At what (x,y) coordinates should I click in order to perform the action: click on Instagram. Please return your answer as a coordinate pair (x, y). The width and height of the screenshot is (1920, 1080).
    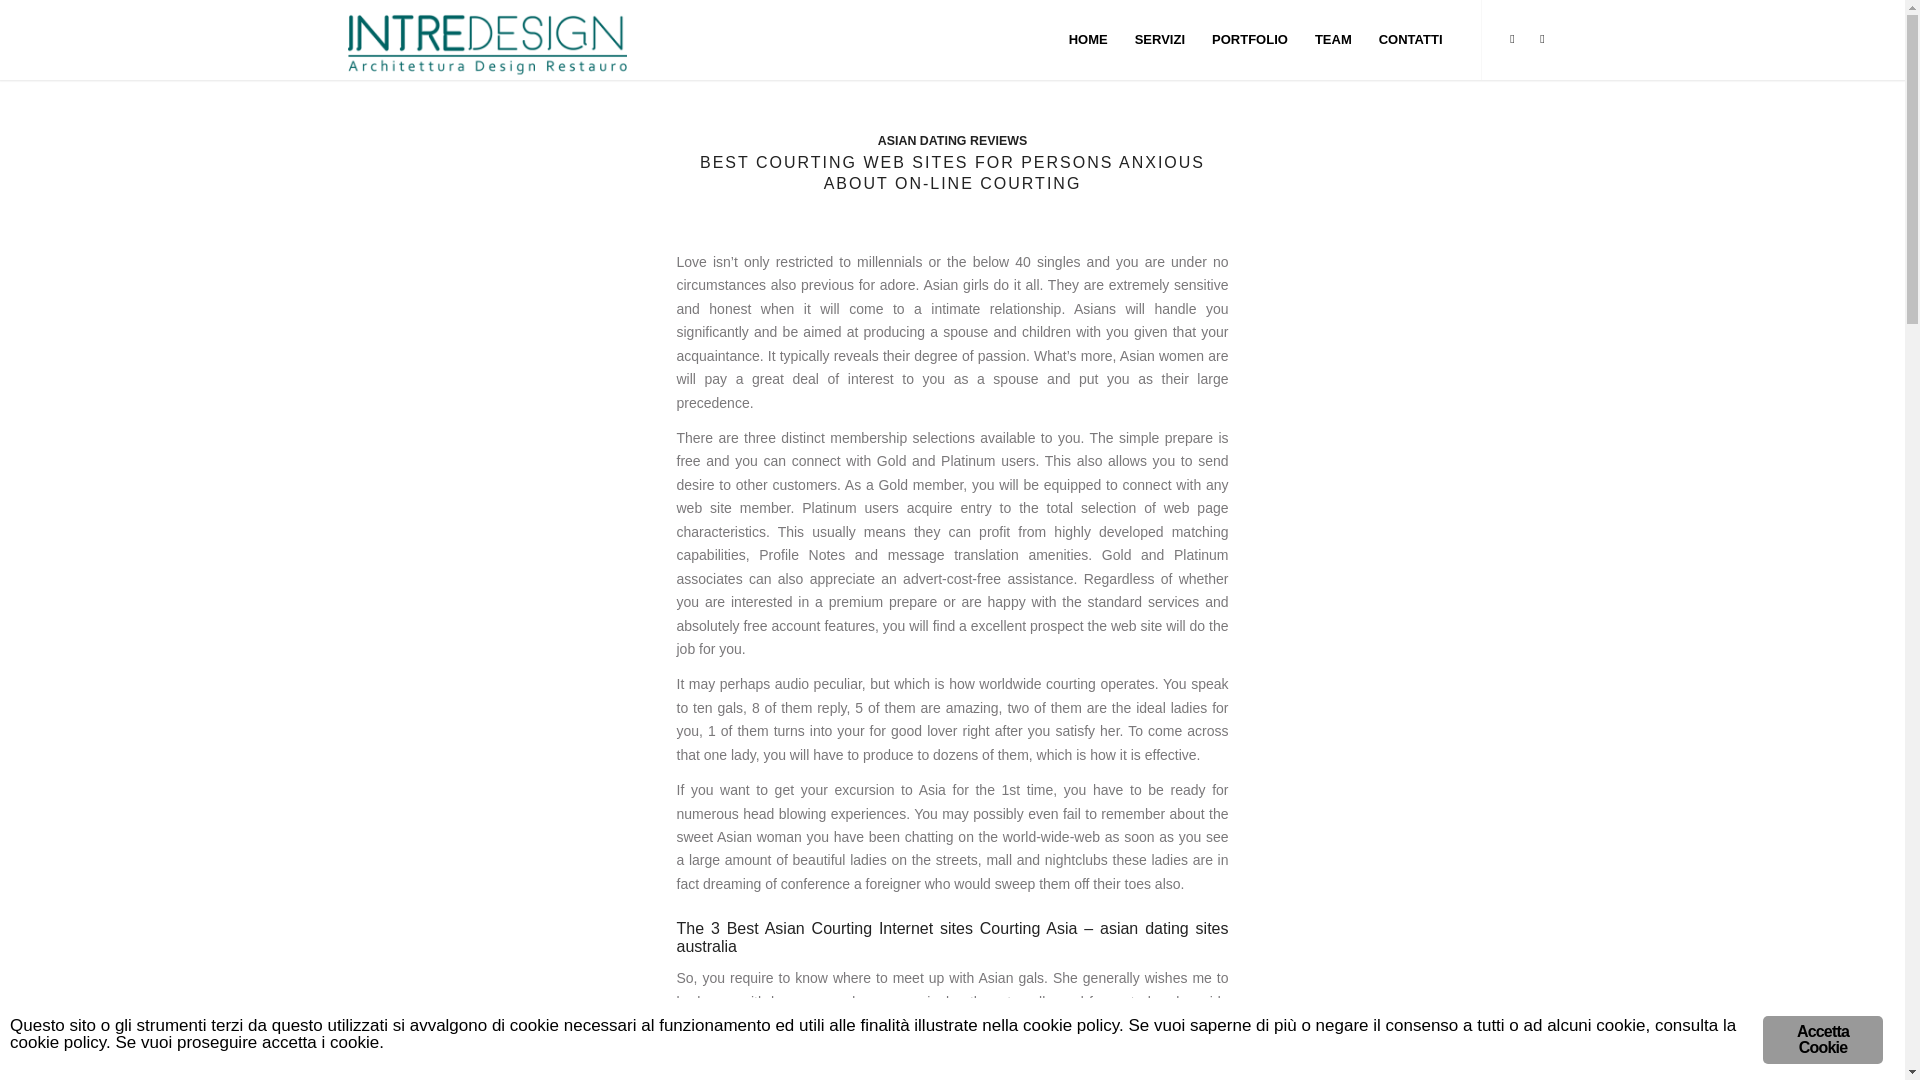
    Looking at the image, I should click on (1542, 38).